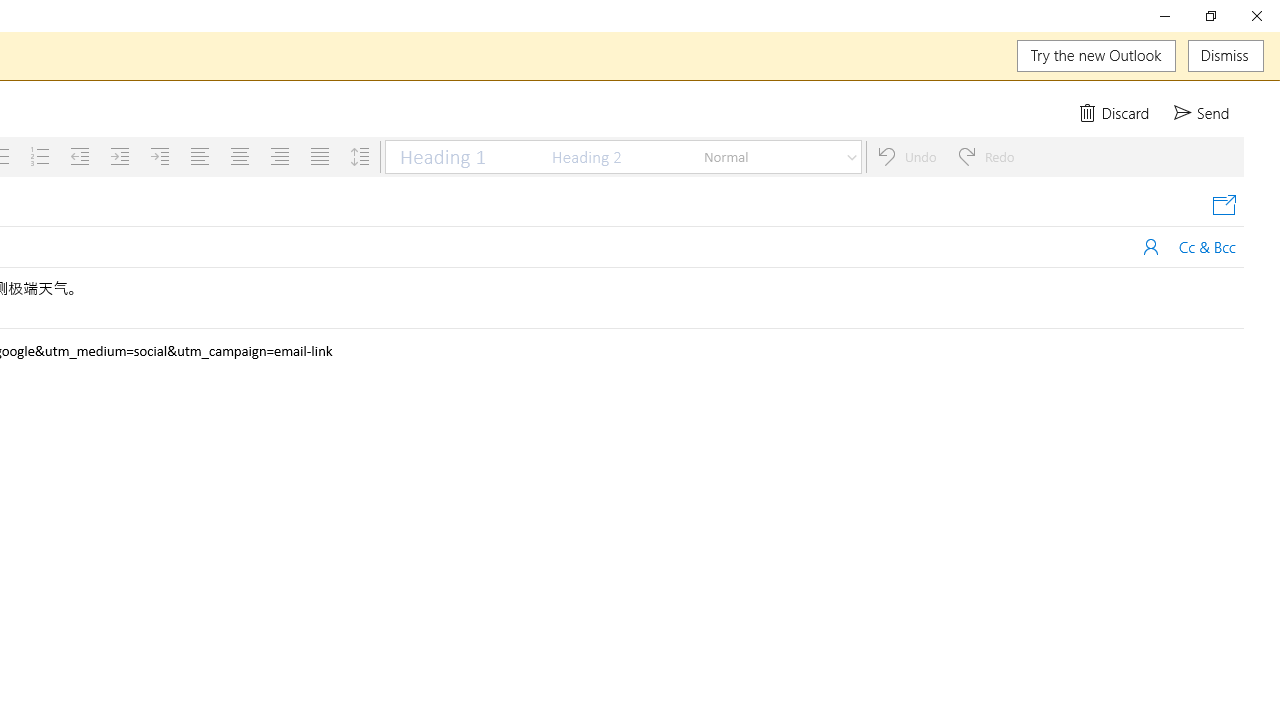  Describe the element at coordinates (462, 156) in the screenshot. I see `Heading 1` at that location.